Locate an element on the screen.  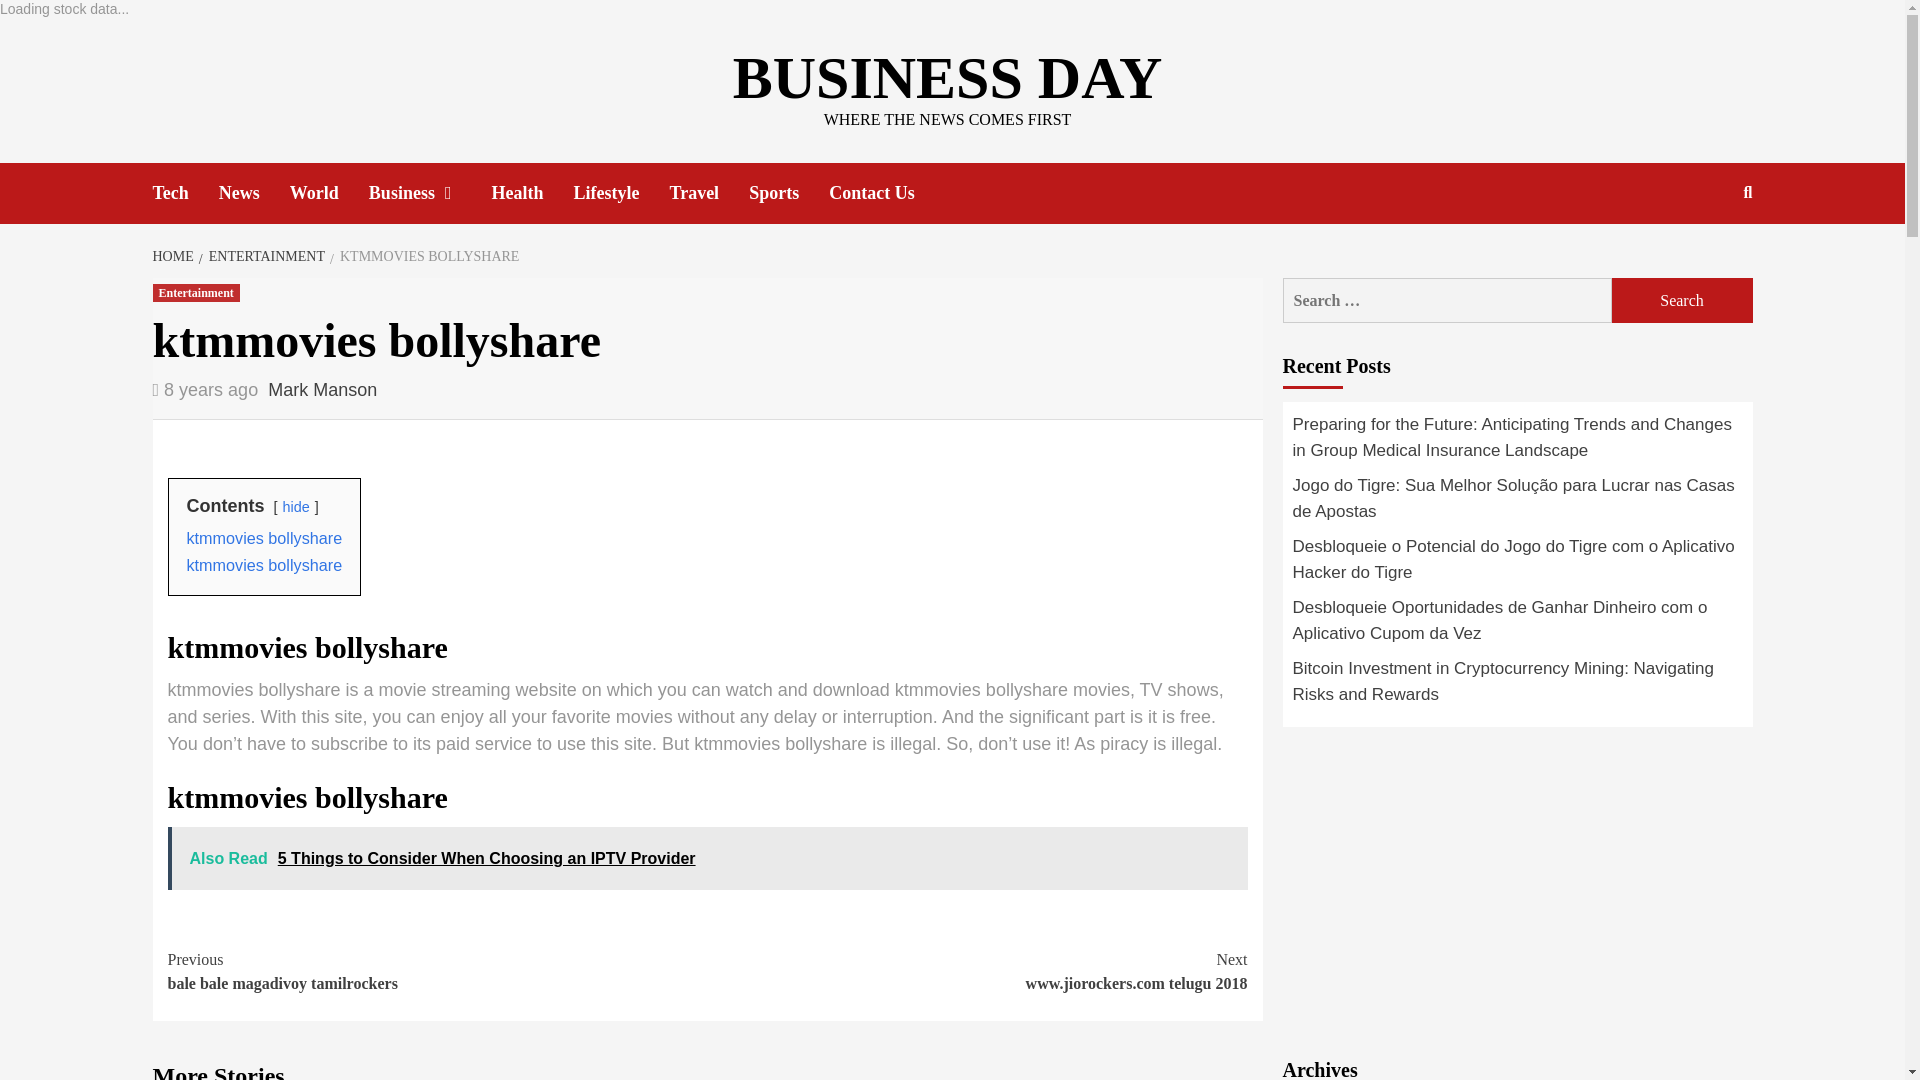
Search is located at coordinates (1682, 300).